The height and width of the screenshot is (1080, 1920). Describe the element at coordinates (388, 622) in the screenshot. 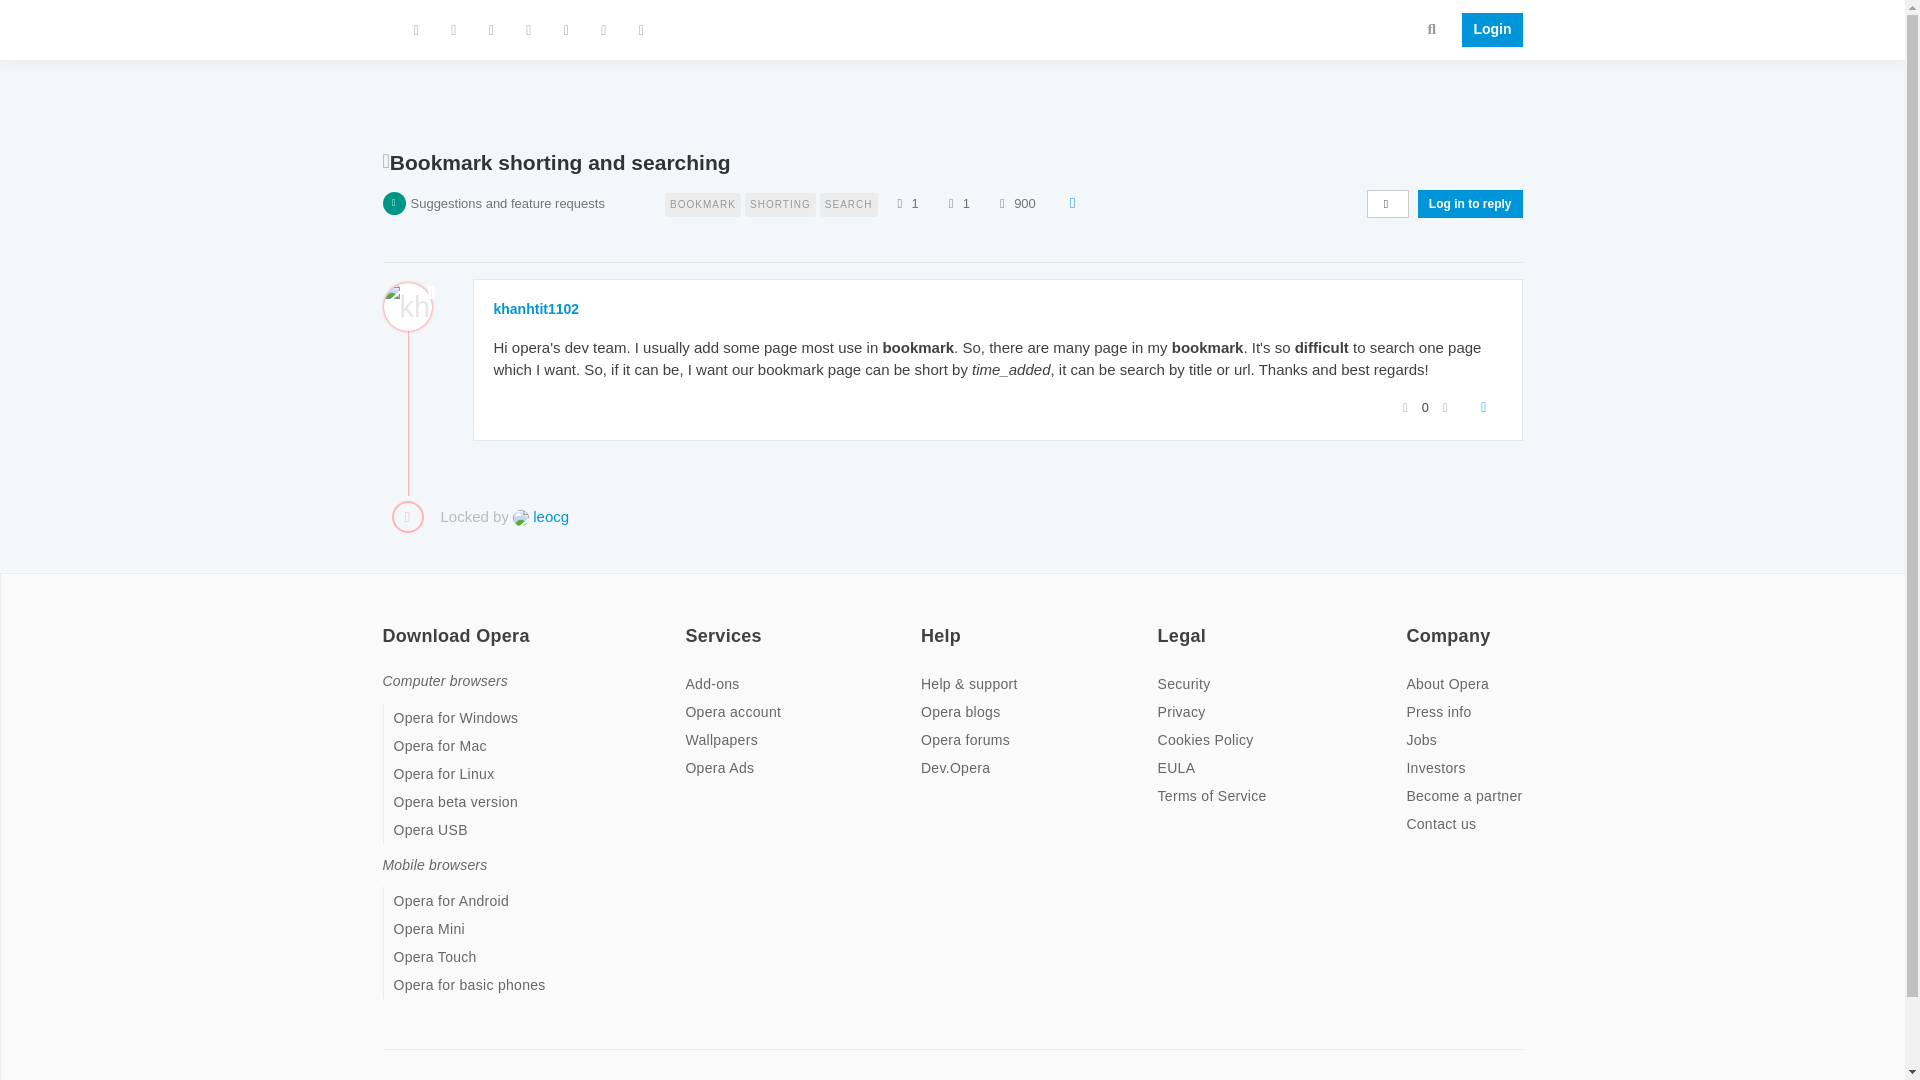

I see `on` at that location.